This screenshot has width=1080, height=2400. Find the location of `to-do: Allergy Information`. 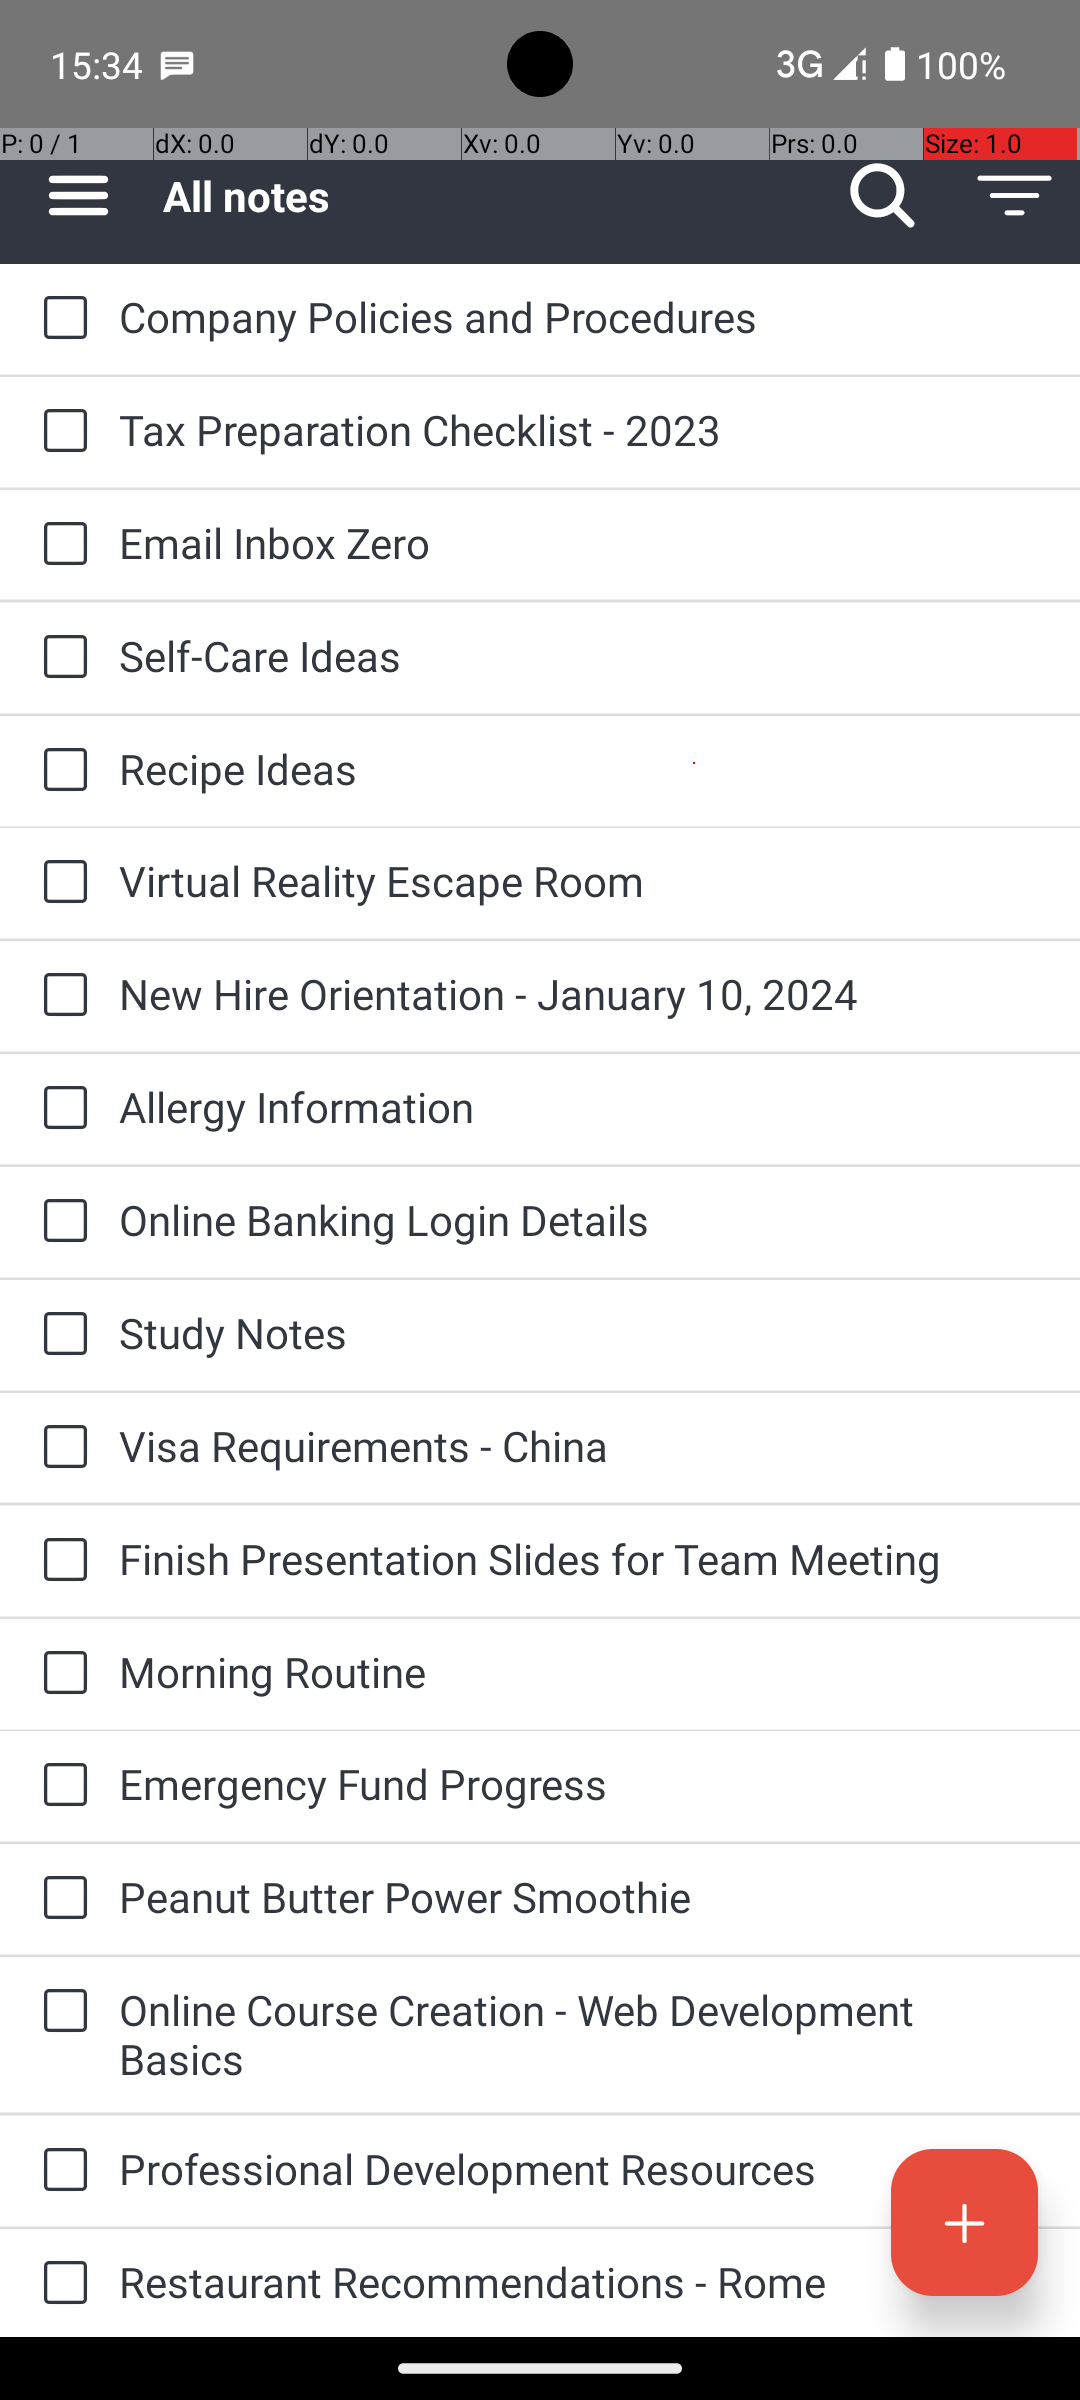

to-do: Allergy Information is located at coordinates (60, 1109).